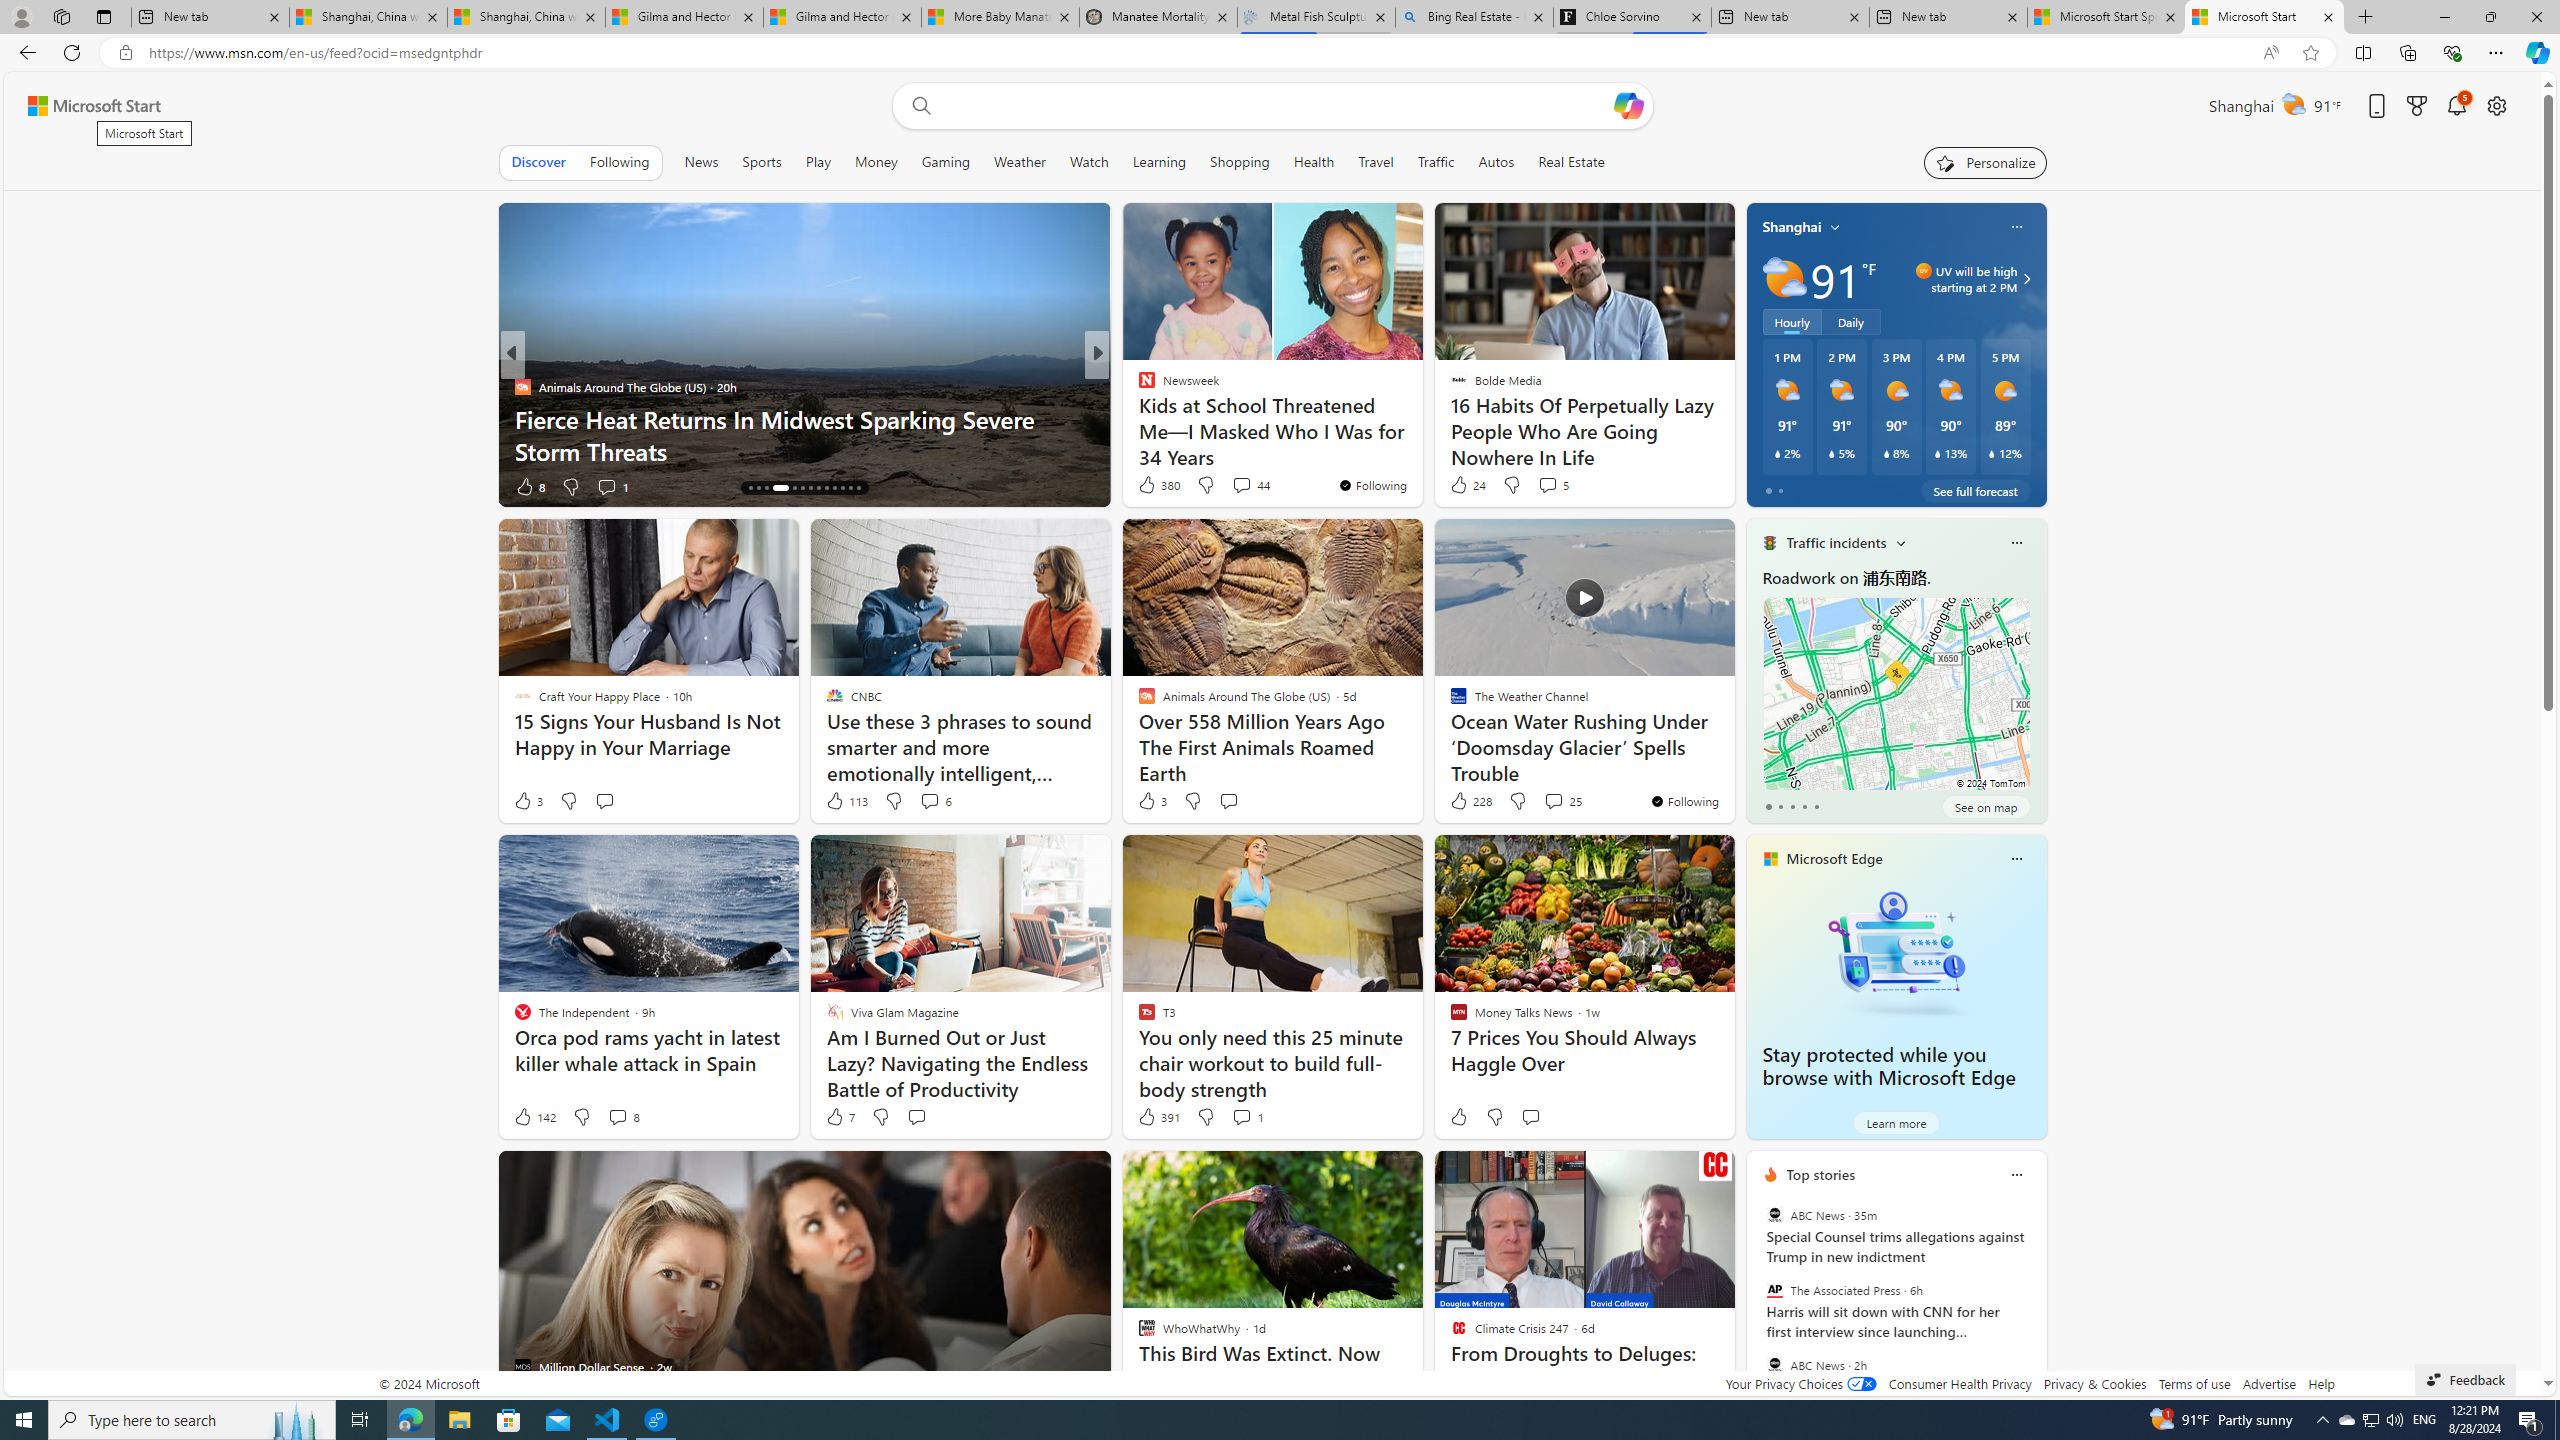 This screenshot has height=1440, width=2560. Describe the element at coordinates (929, 800) in the screenshot. I see `View comments 6 Comment` at that location.